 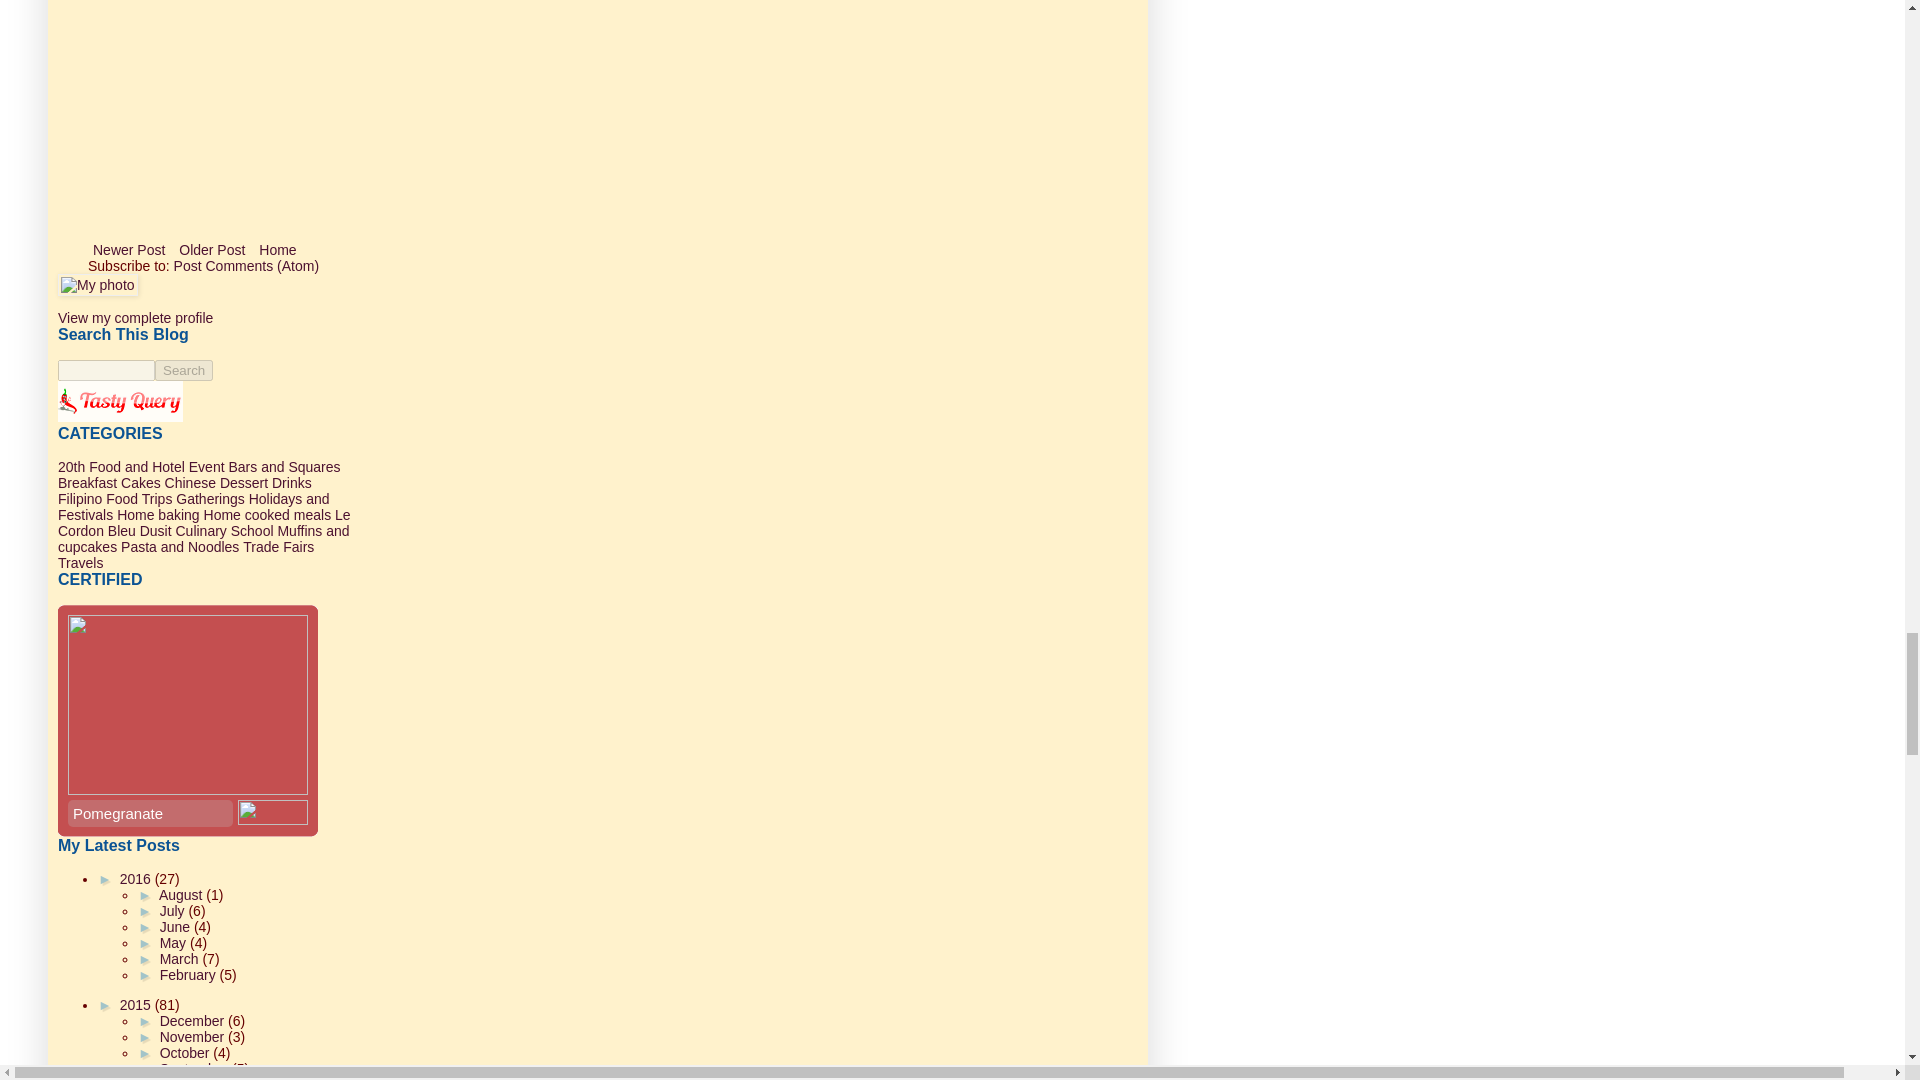 What do you see at coordinates (129, 250) in the screenshot?
I see `Newer Post` at bounding box center [129, 250].